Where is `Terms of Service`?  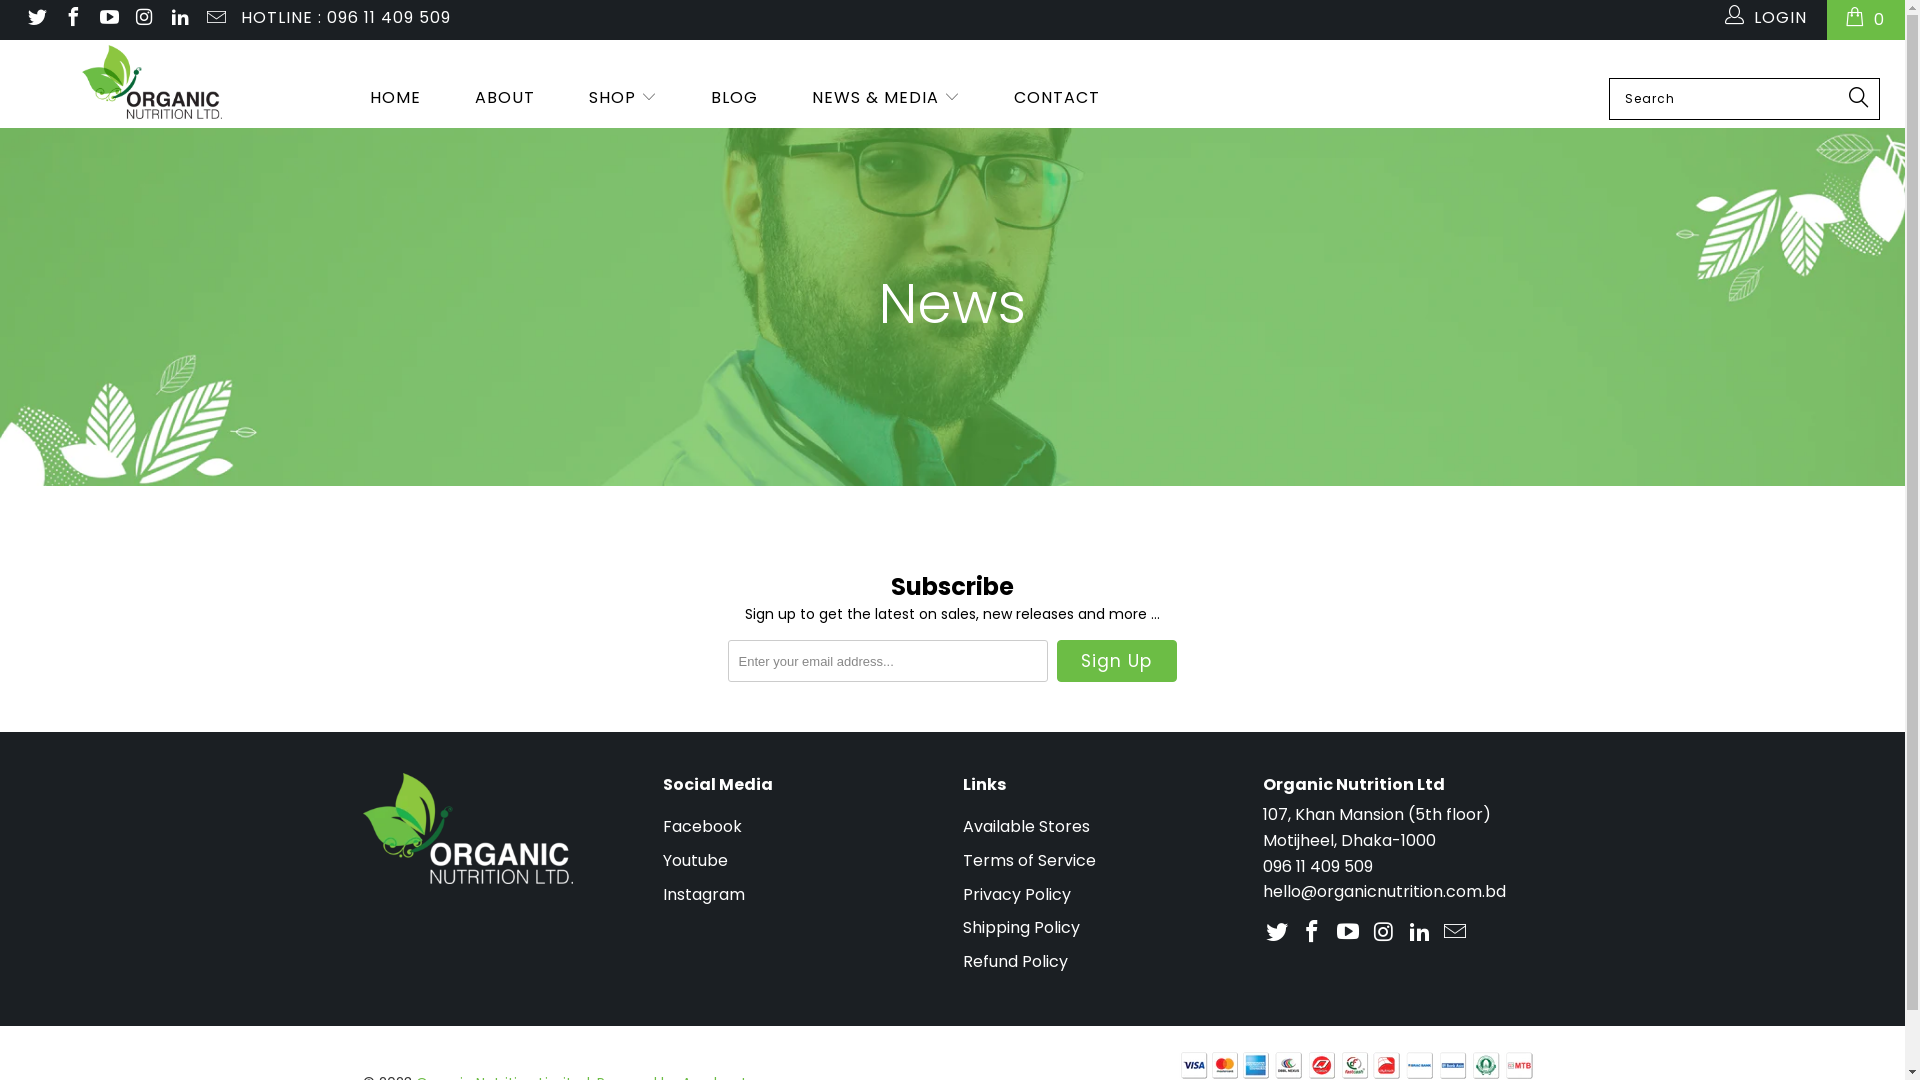 Terms of Service is located at coordinates (1028, 860).